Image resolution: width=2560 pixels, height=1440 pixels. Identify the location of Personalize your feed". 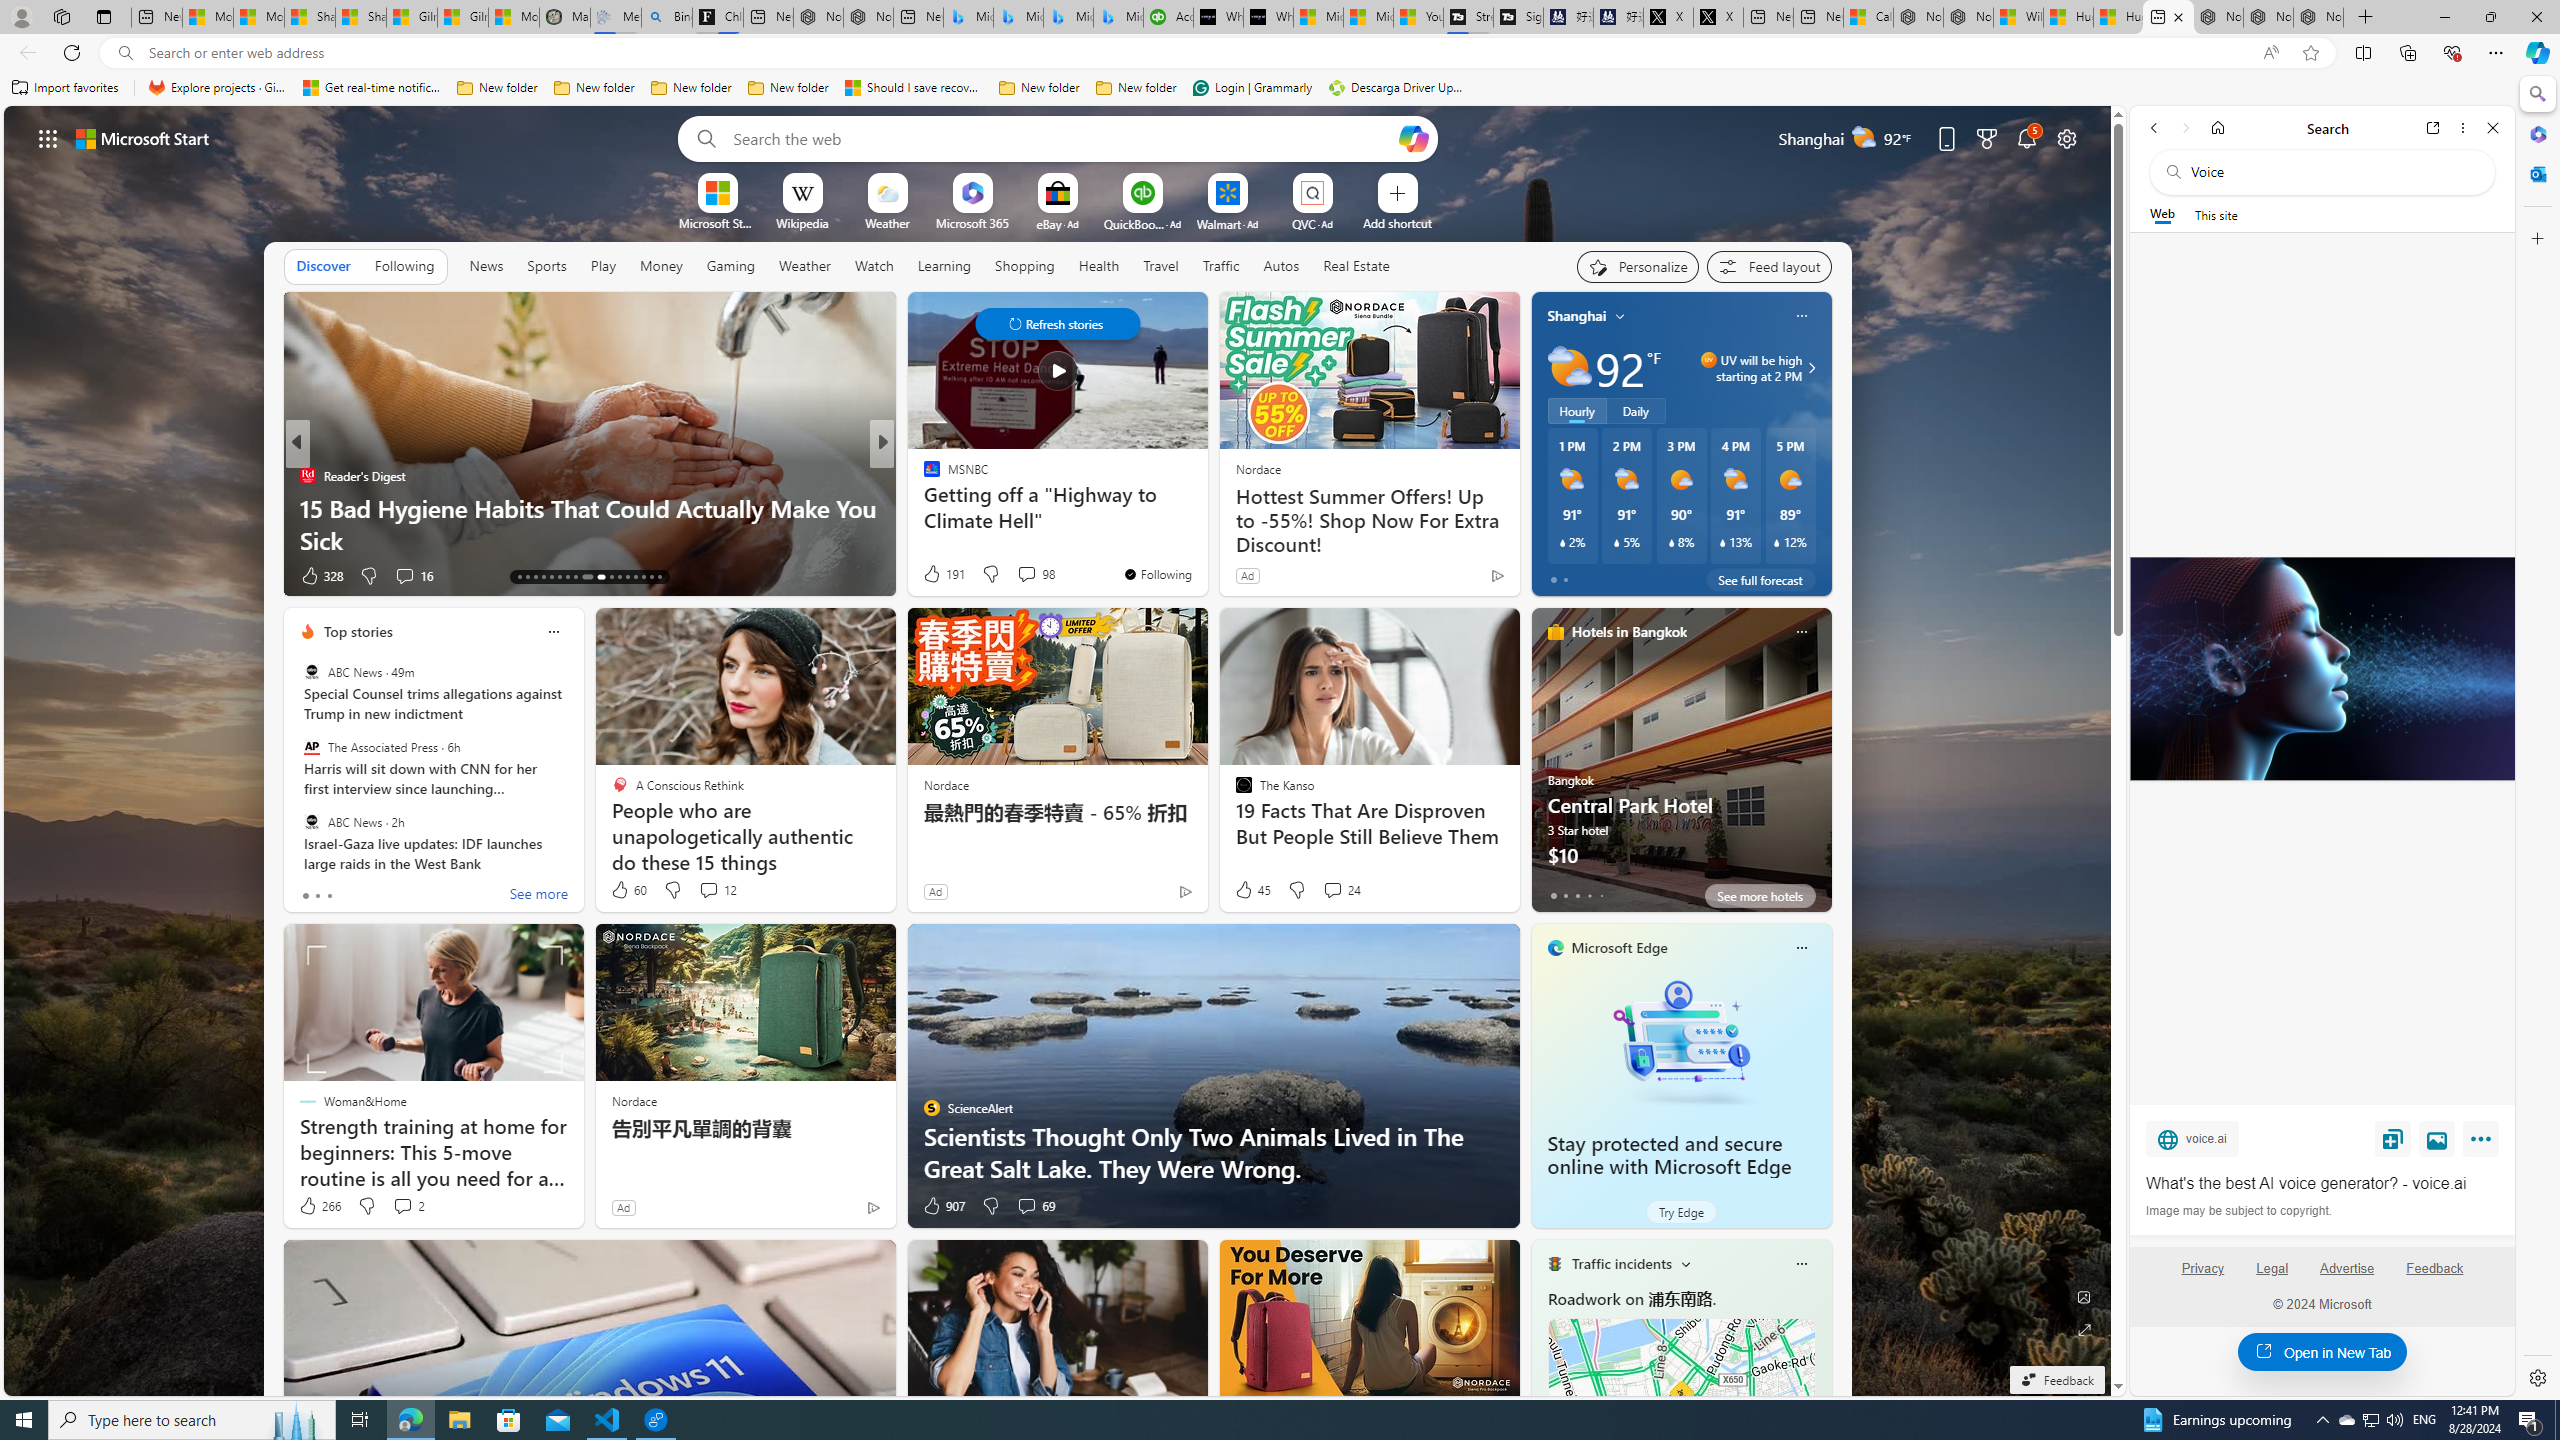
(1638, 266).